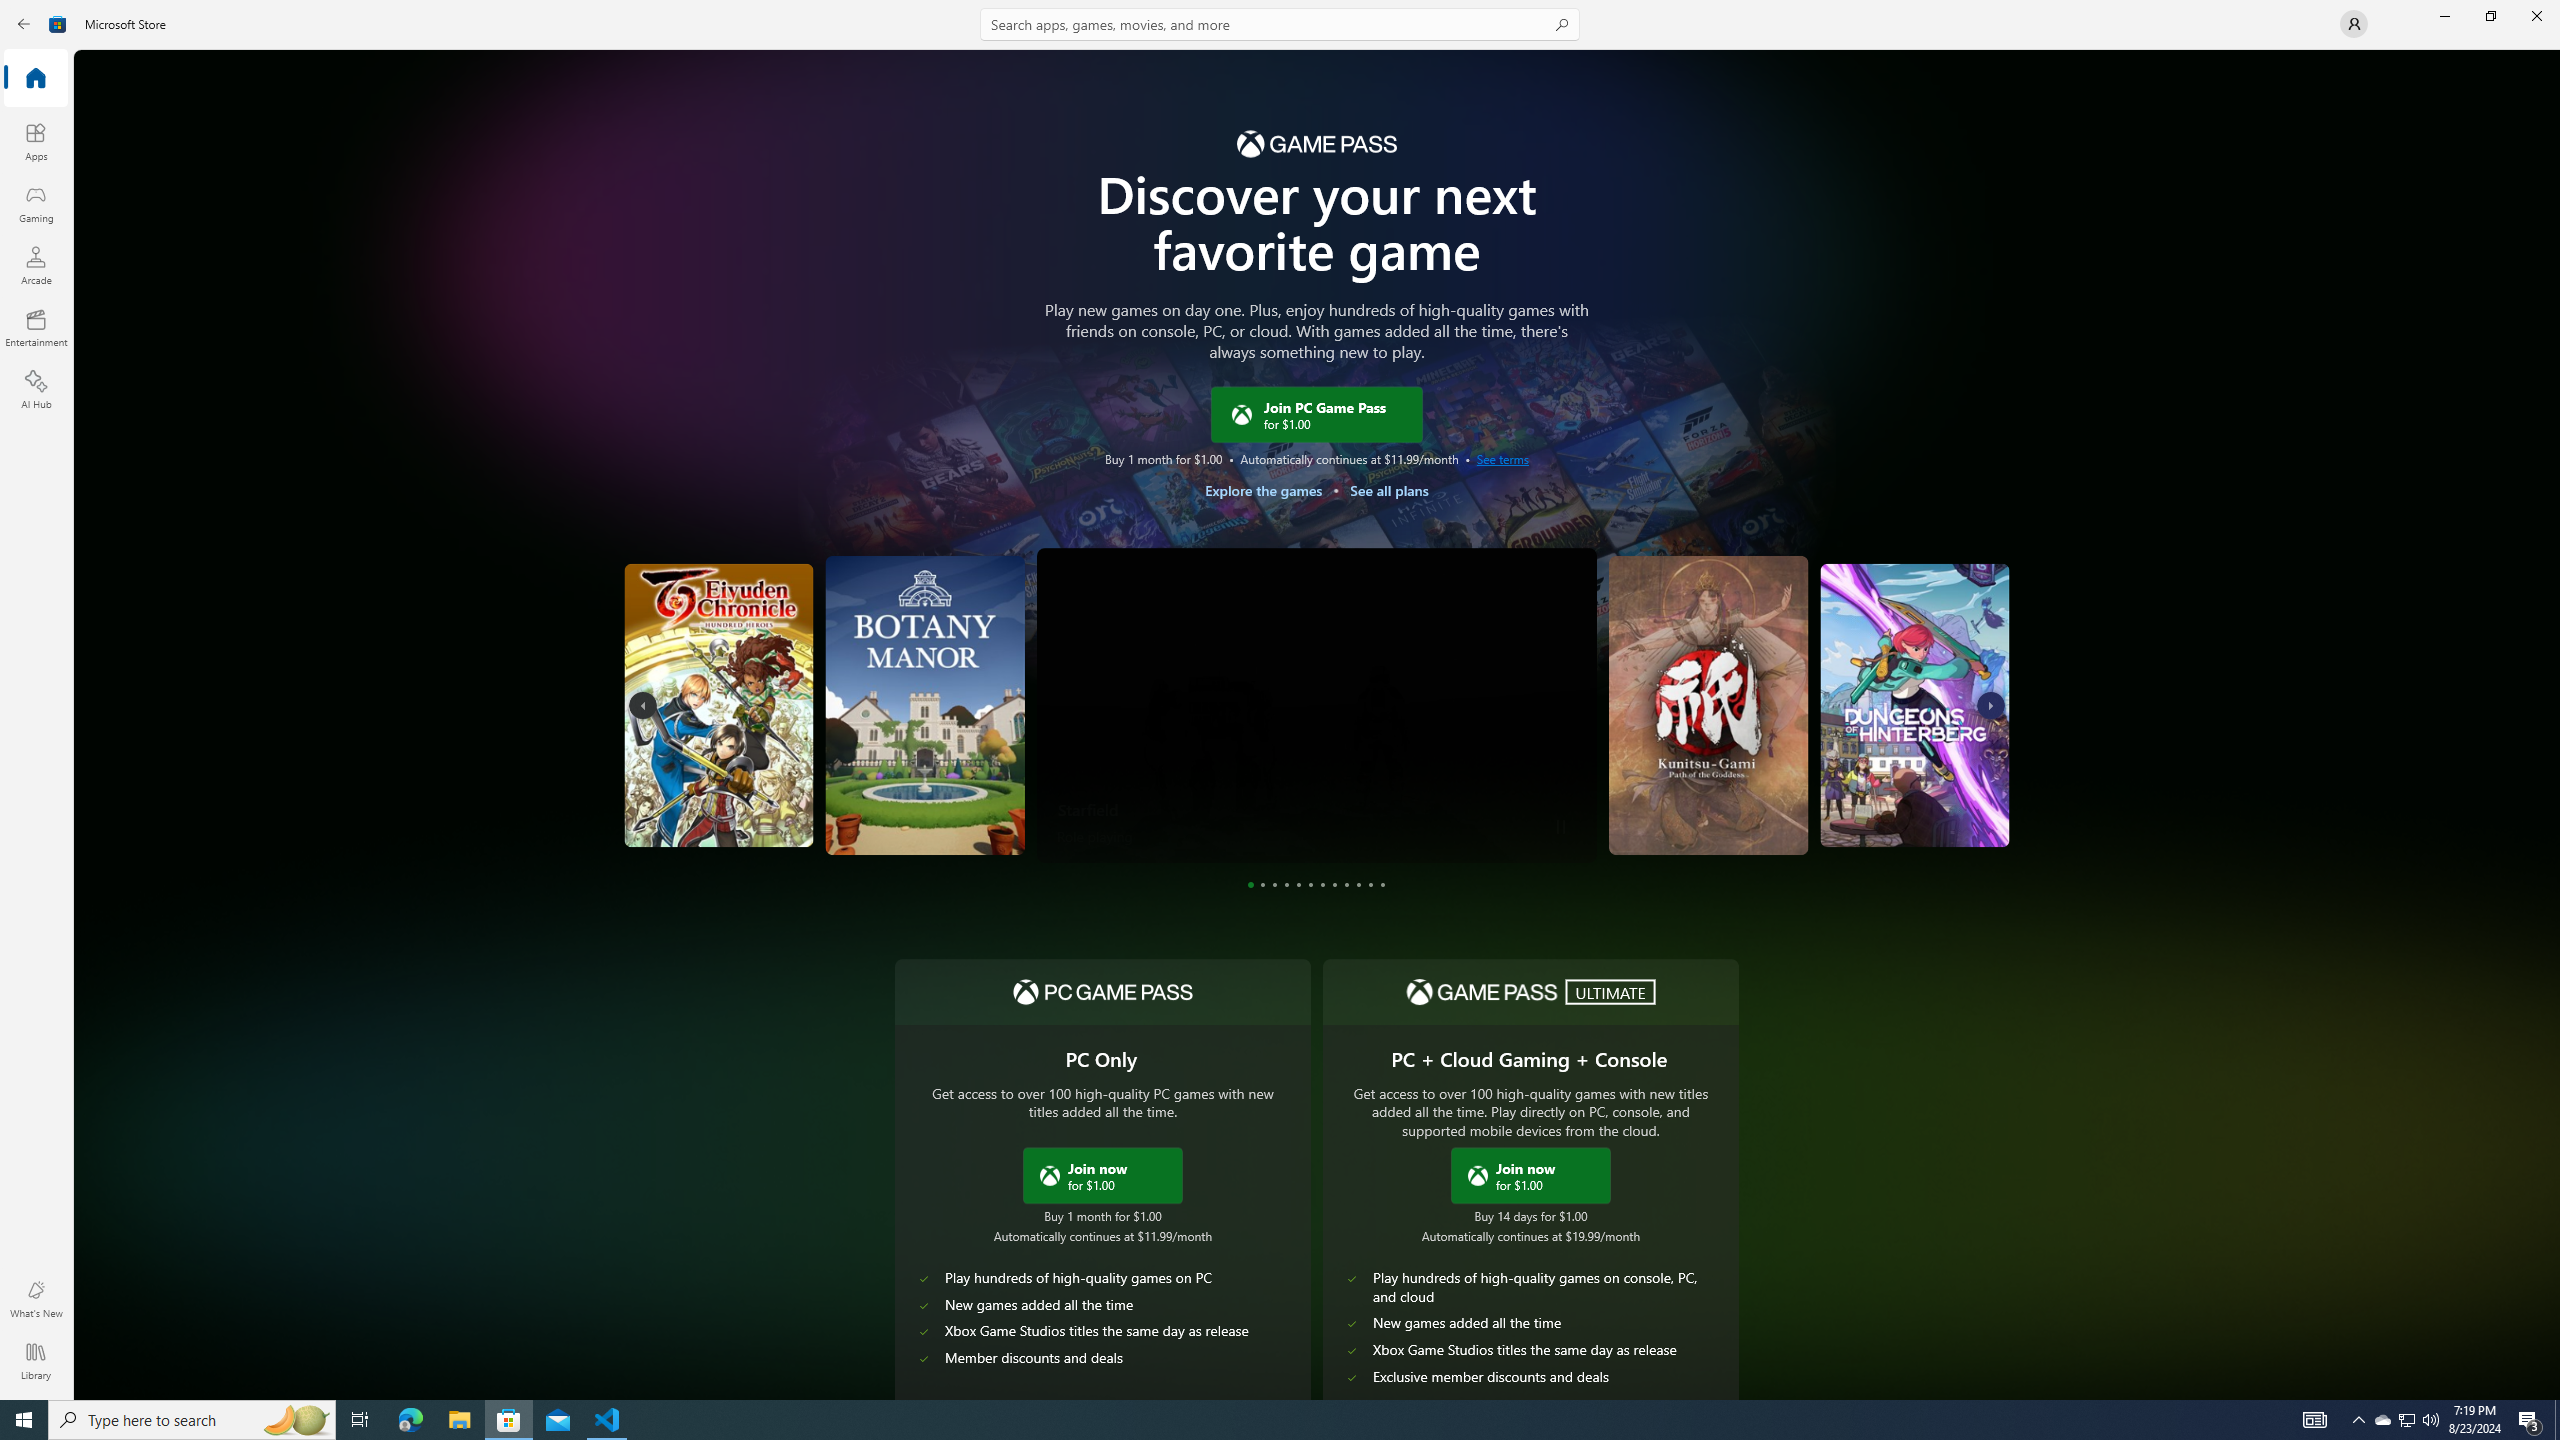 The height and width of the screenshot is (1440, 2560). What do you see at coordinates (1388, 490) in the screenshot?
I see `See all plans` at bounding box center [1388, 490].